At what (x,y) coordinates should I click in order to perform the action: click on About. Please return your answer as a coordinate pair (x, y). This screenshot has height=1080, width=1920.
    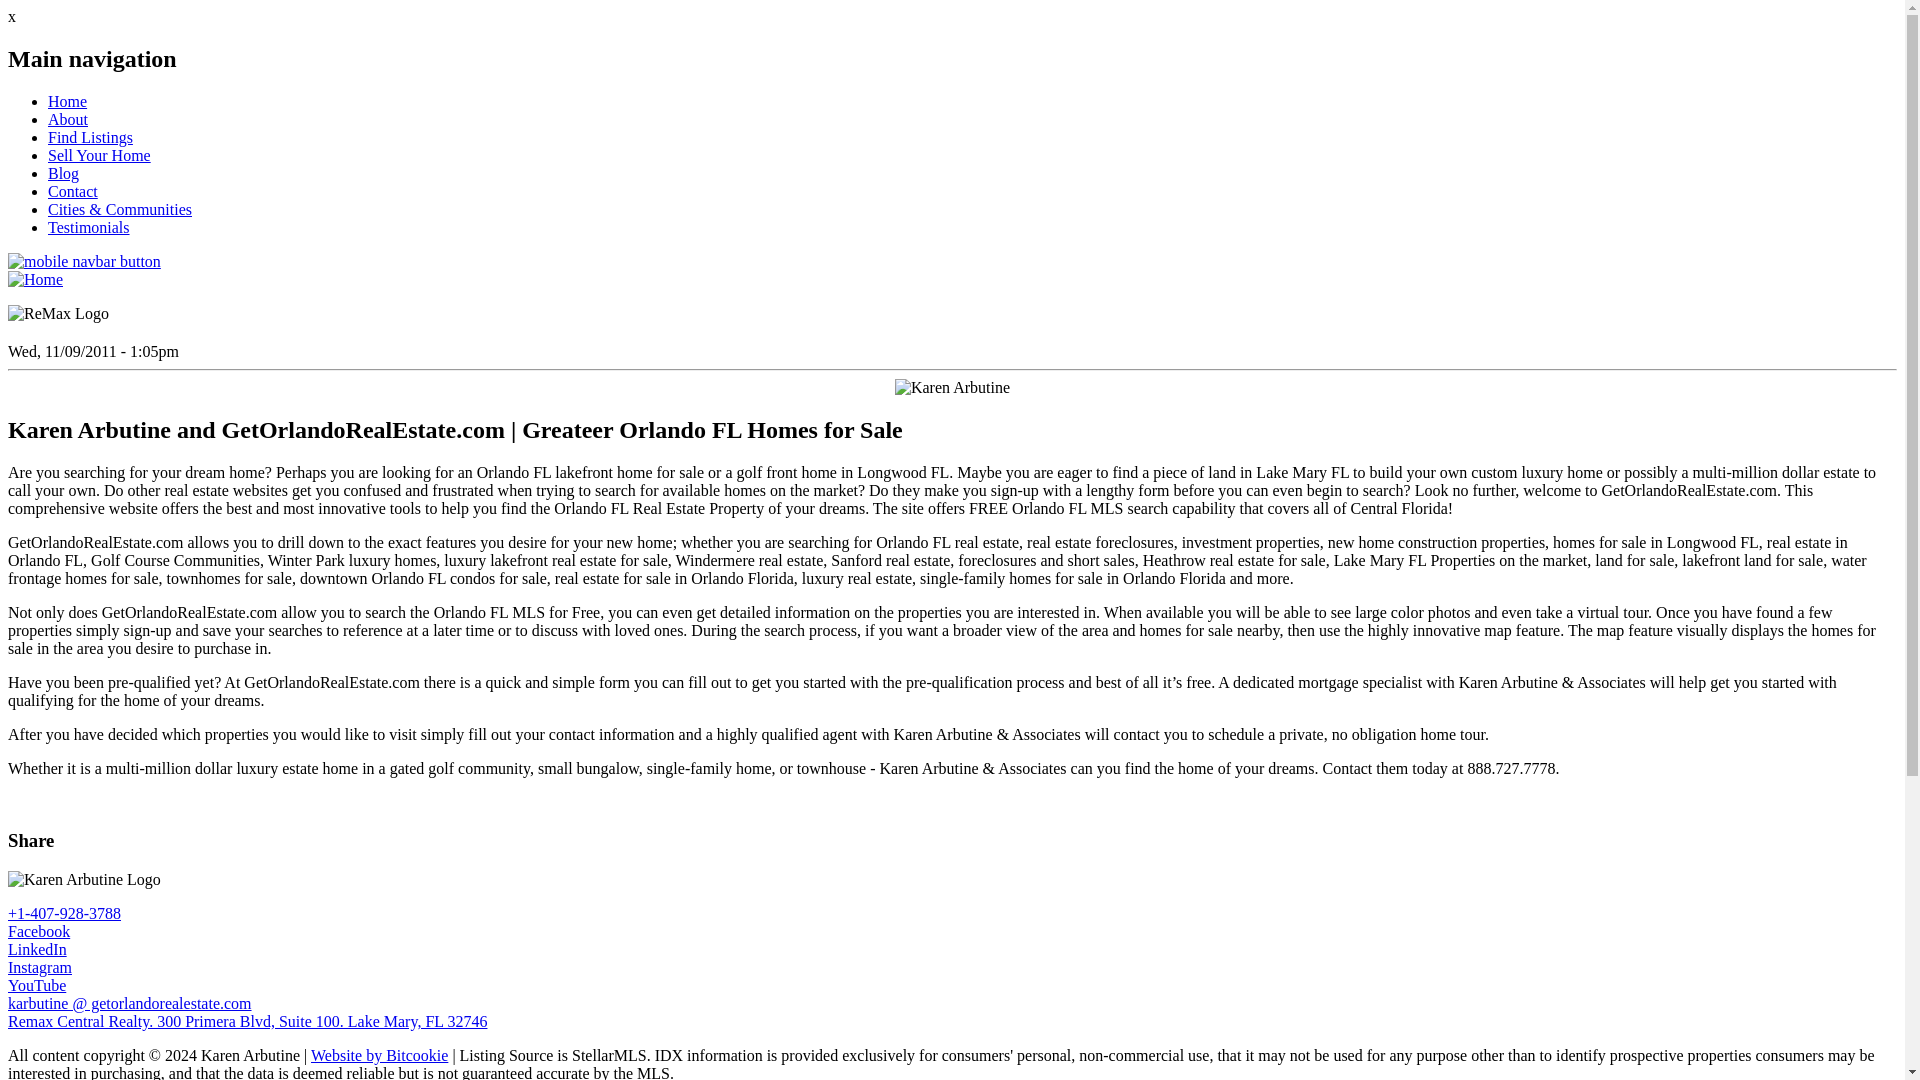
    Looking at the image, I should click on (68, 120).